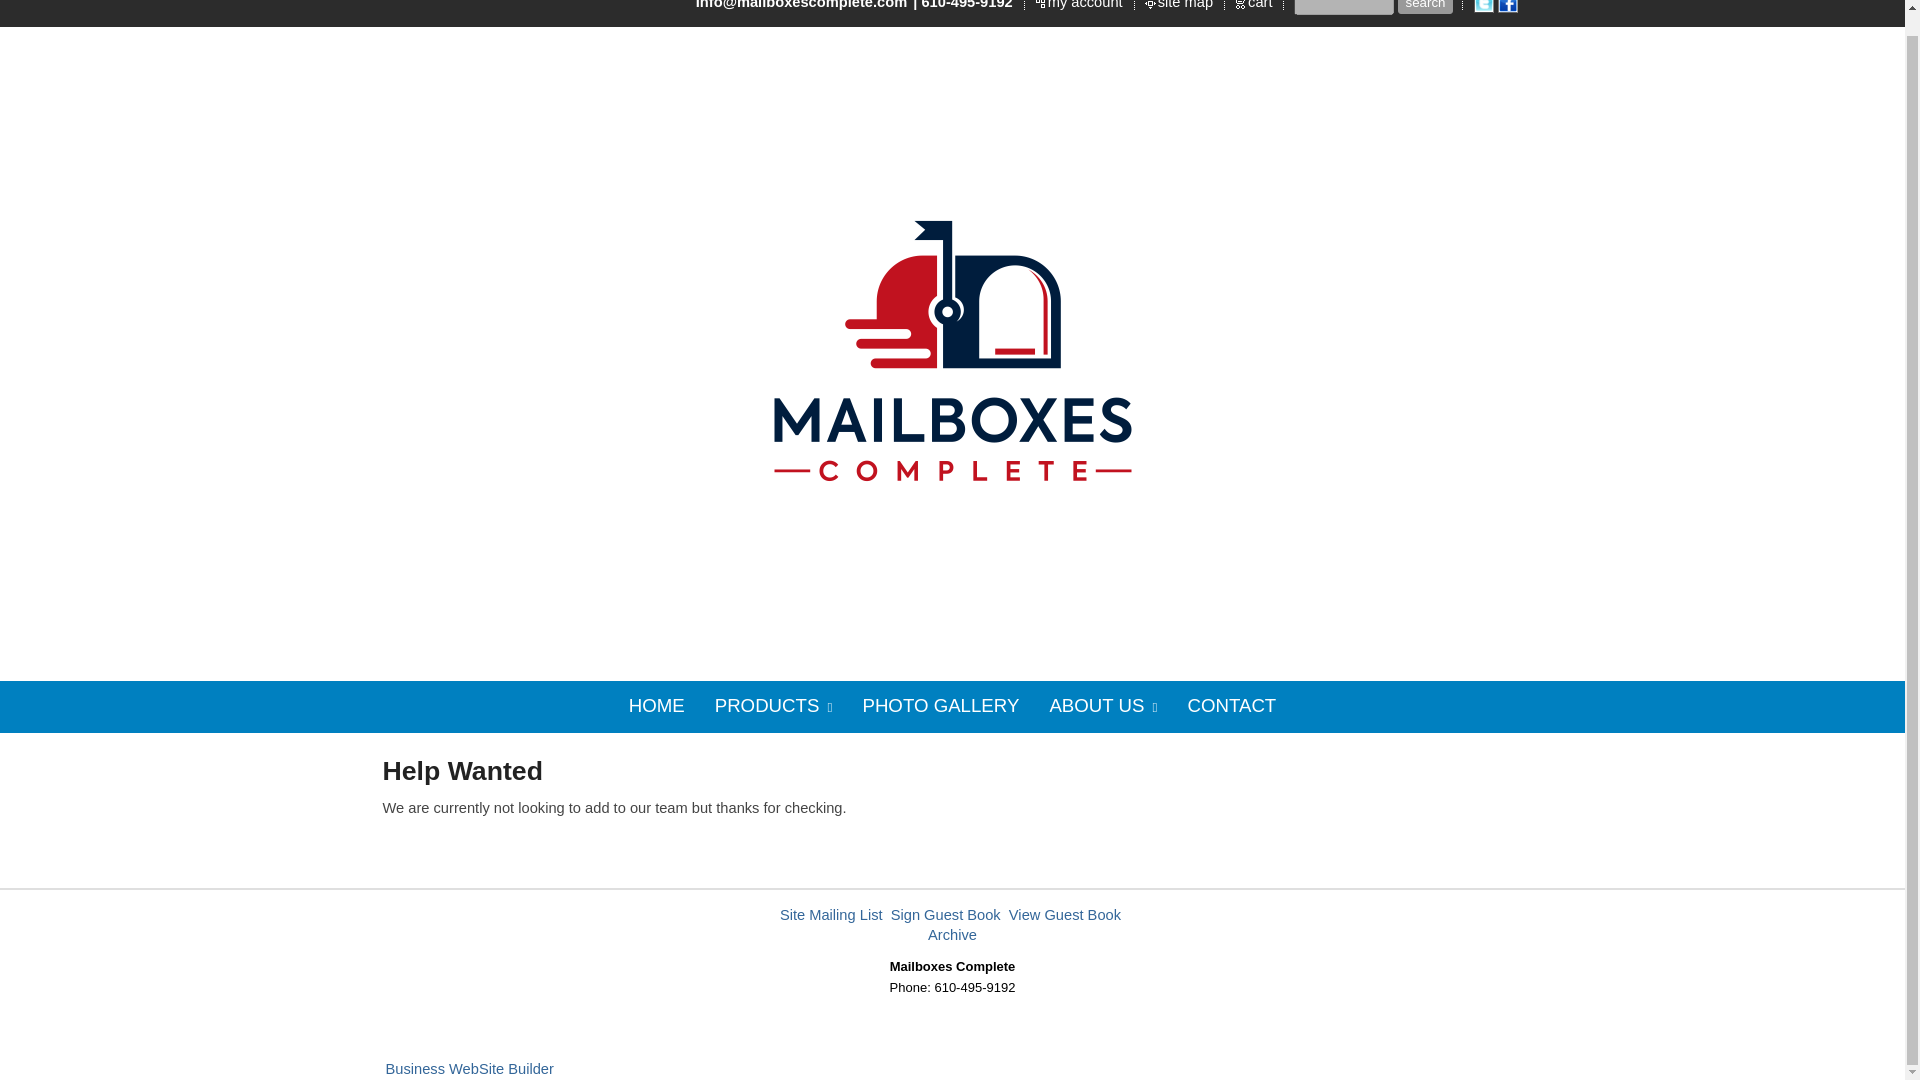 The height and width of the screenshot is (1080, 1920). Describe the element at coordinates (1086, 6) in the screenshot. I see `my account` at that location.